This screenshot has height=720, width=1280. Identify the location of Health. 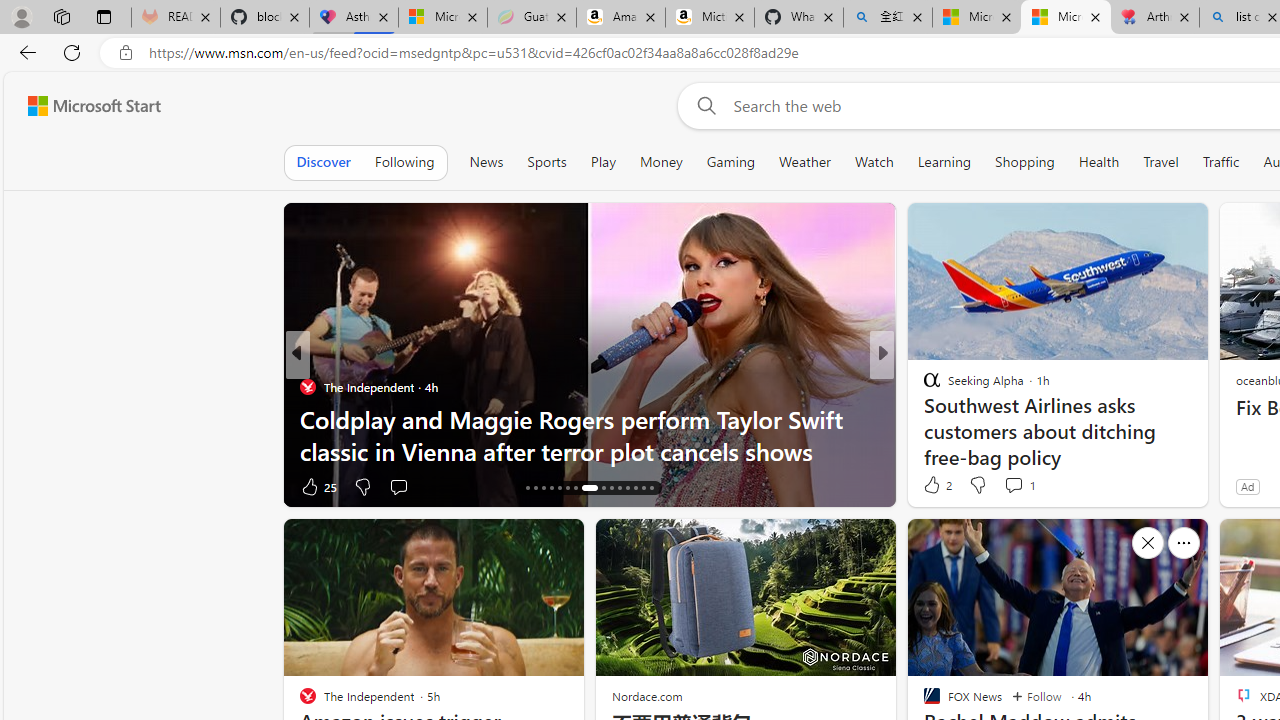
(1098, 162).